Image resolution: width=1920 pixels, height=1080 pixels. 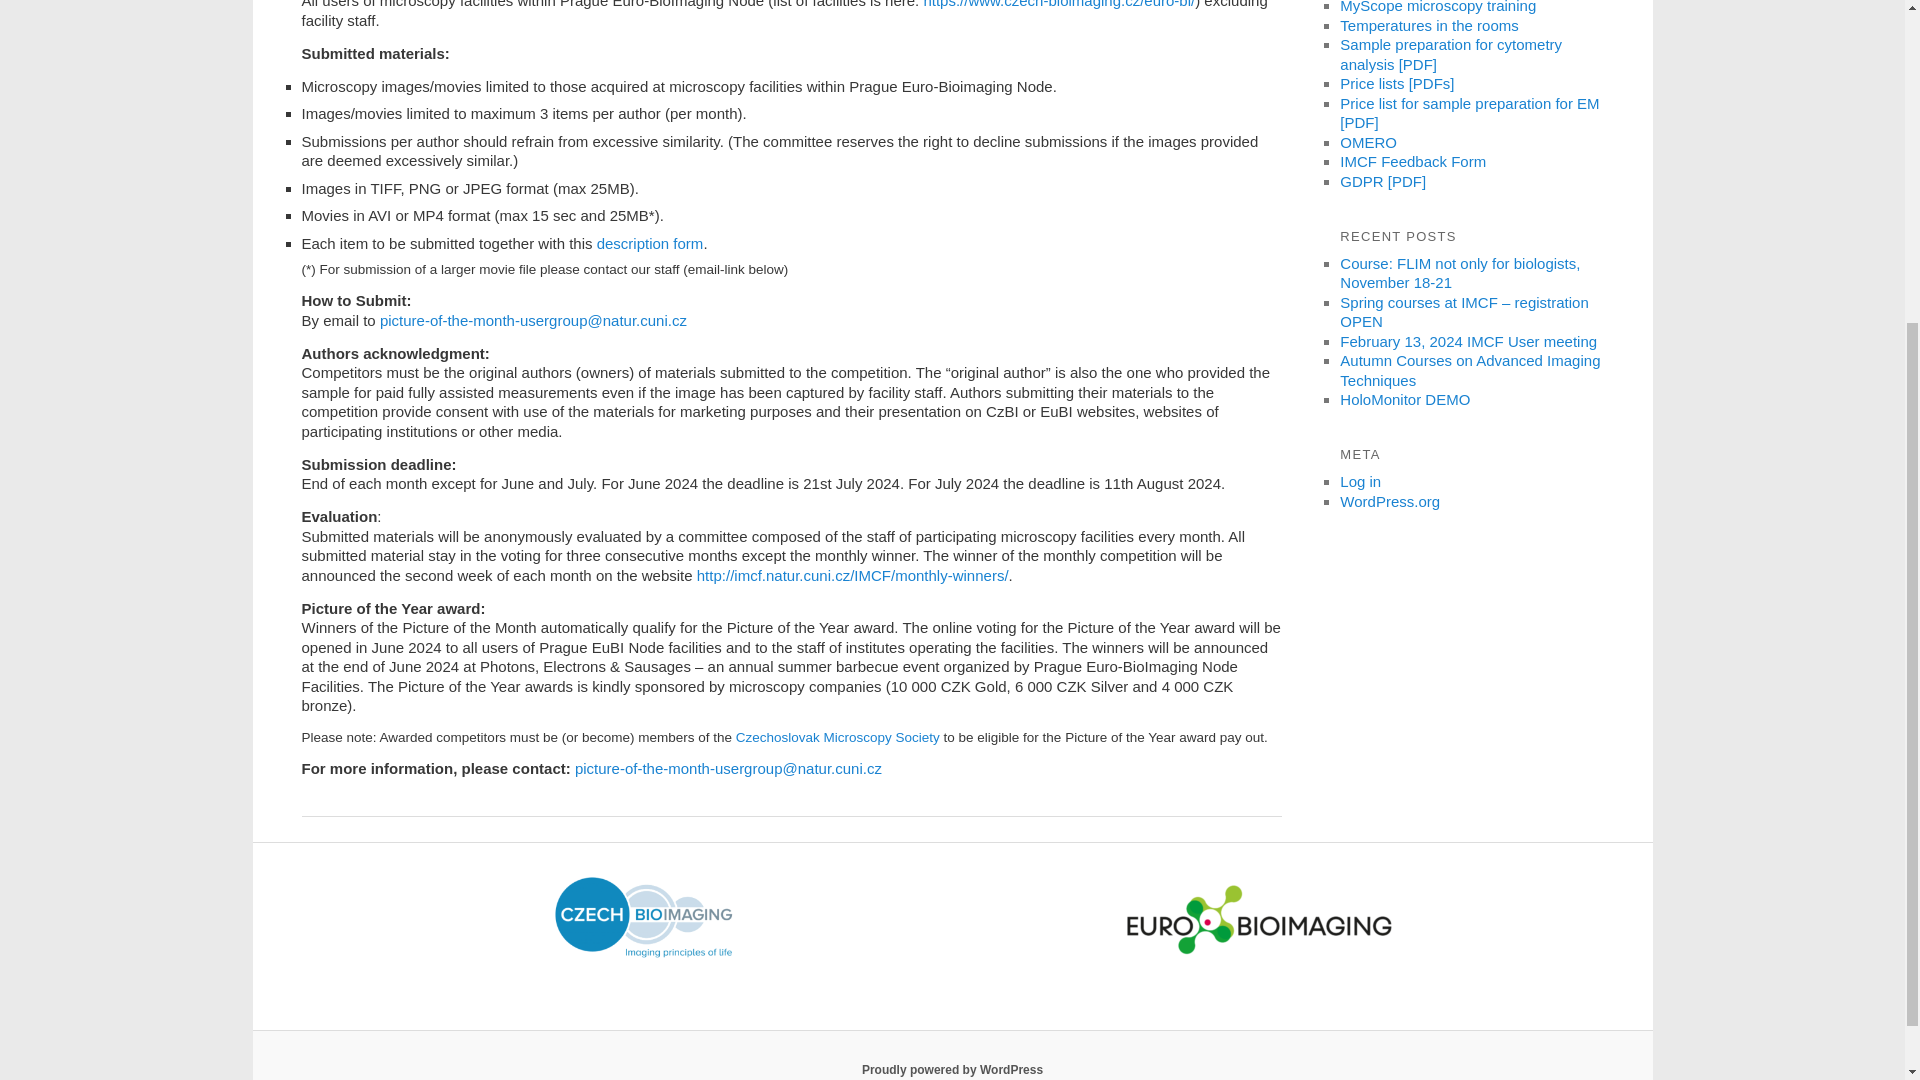 I want to click on Czechoslovak Microscopy Society, so click(x=838, y=738).